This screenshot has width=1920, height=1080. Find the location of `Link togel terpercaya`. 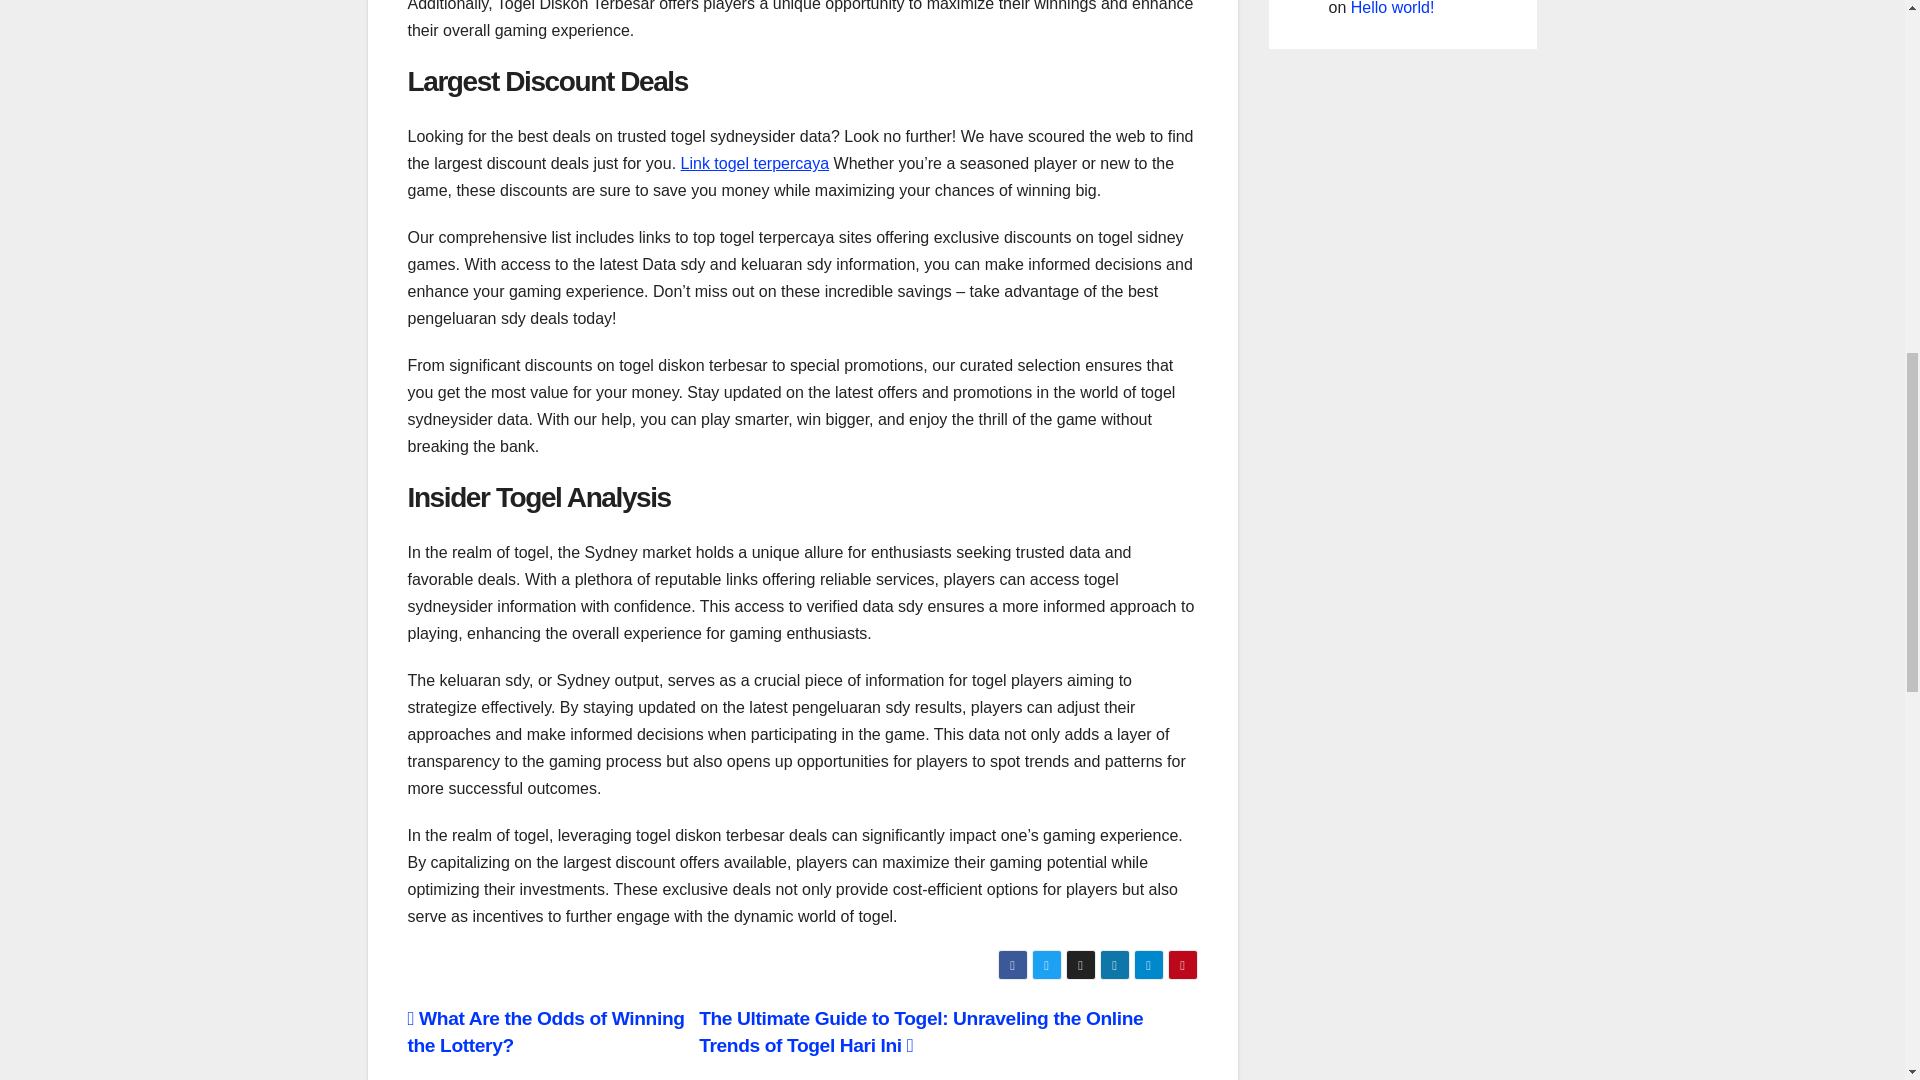

Link togel terpercaya is located at coordinates (755, 163).